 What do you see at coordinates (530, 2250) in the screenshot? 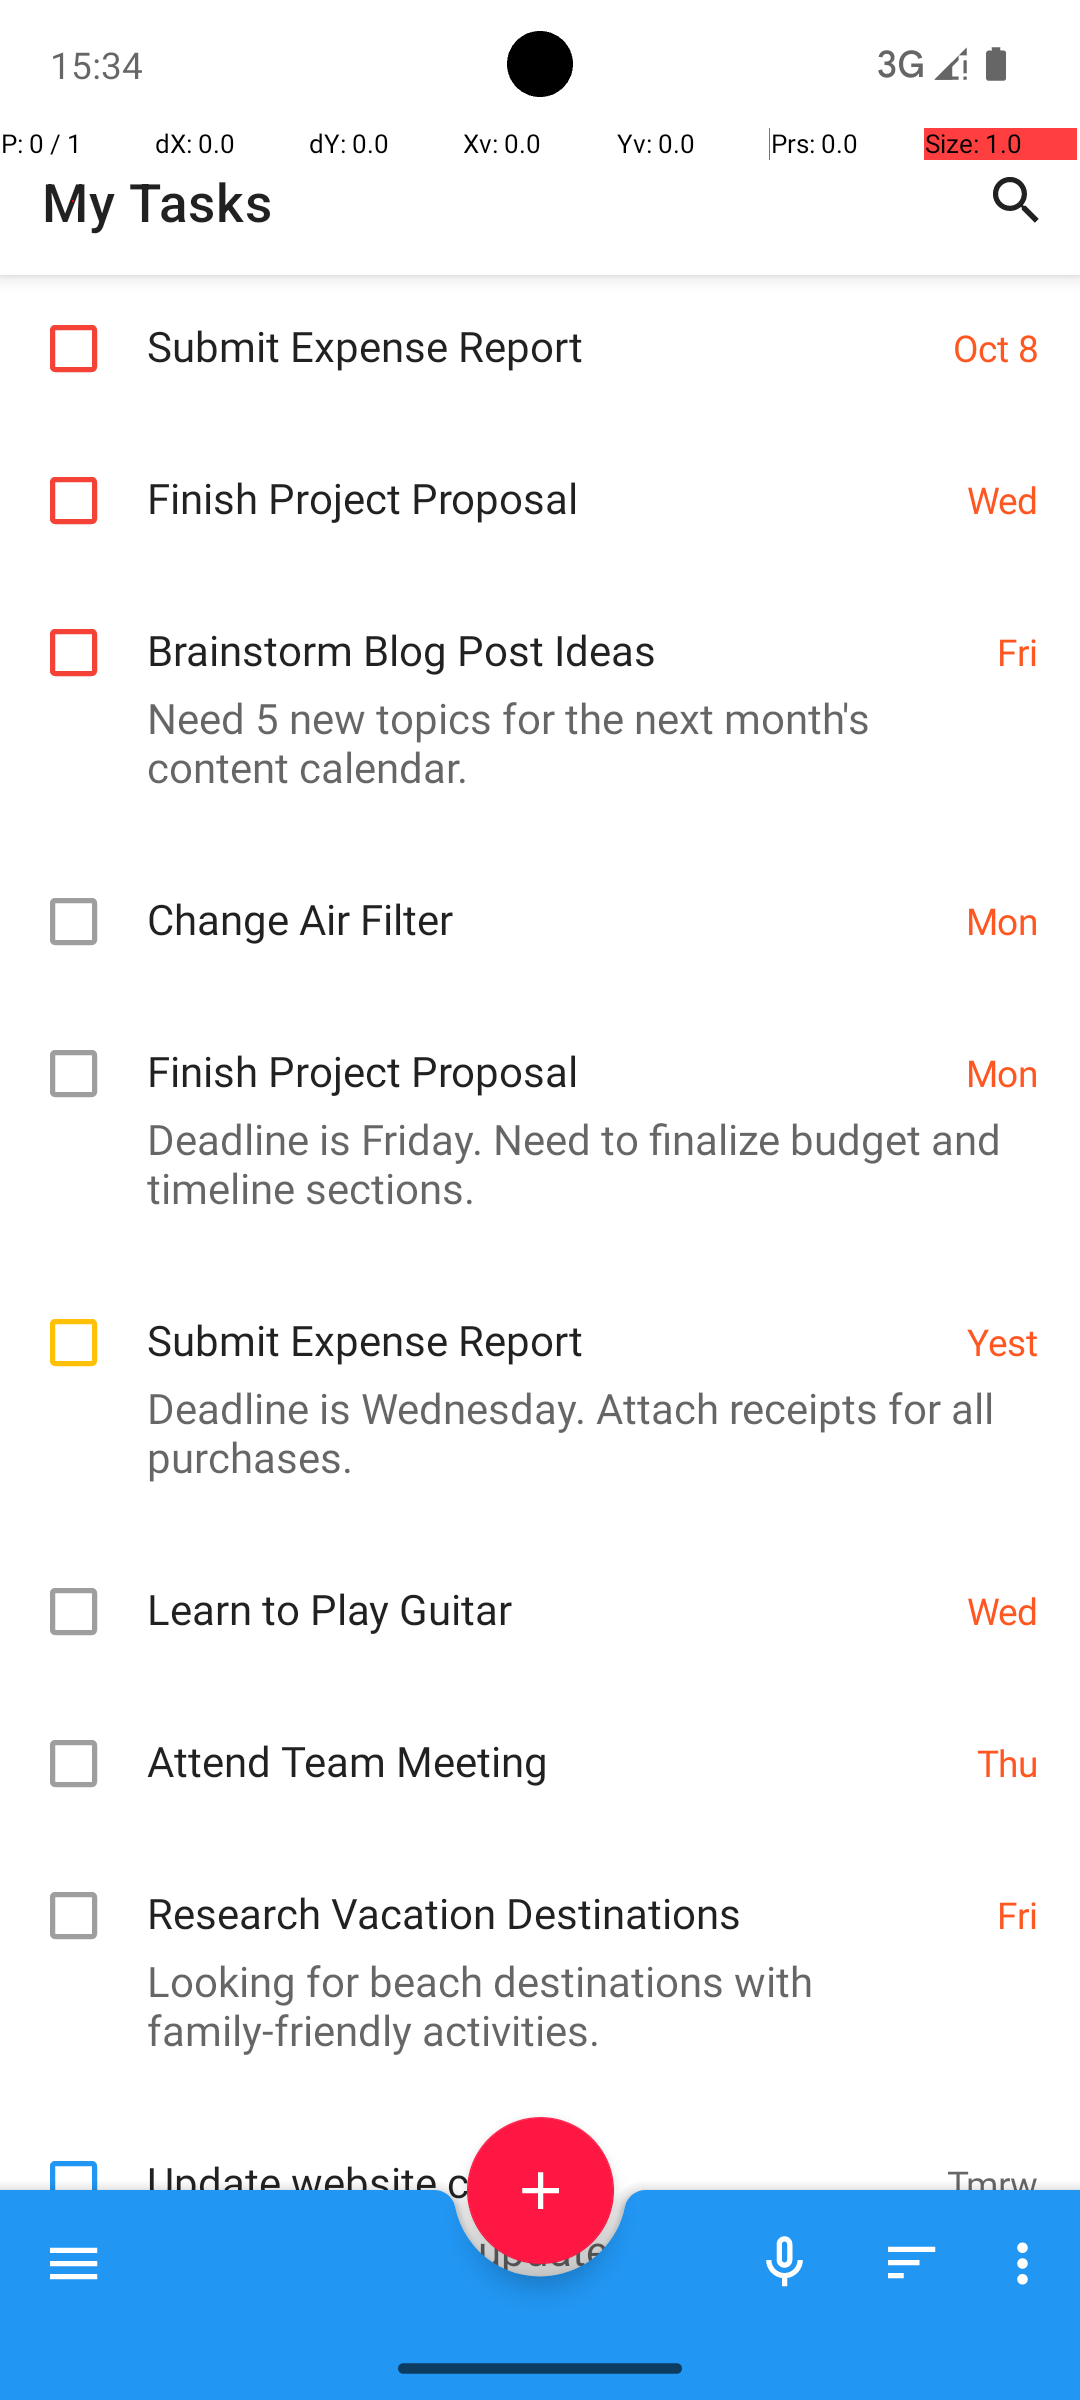
I see `Monitor email for updates on this.` at bounding box center [530, 2250].